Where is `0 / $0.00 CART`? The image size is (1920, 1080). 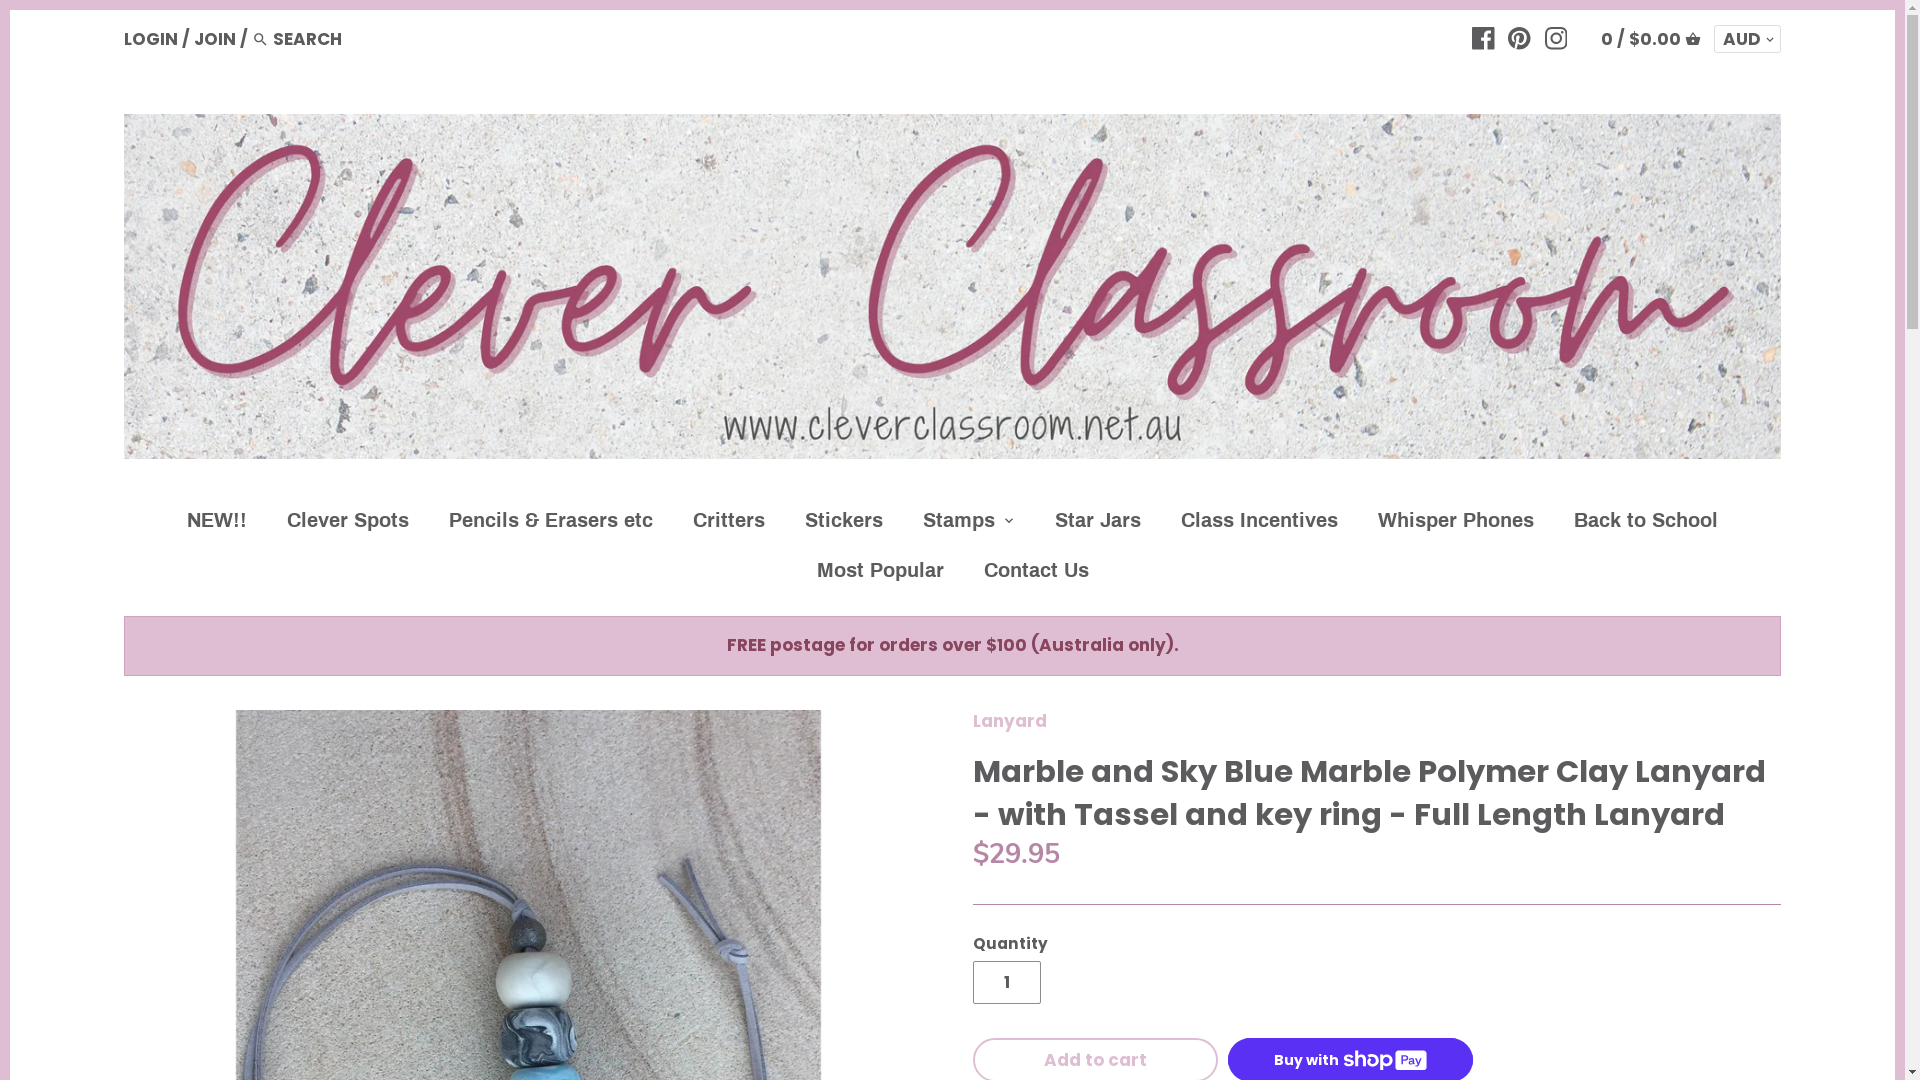 0 / $0.00 CART is located at coordinates (1651, 38).